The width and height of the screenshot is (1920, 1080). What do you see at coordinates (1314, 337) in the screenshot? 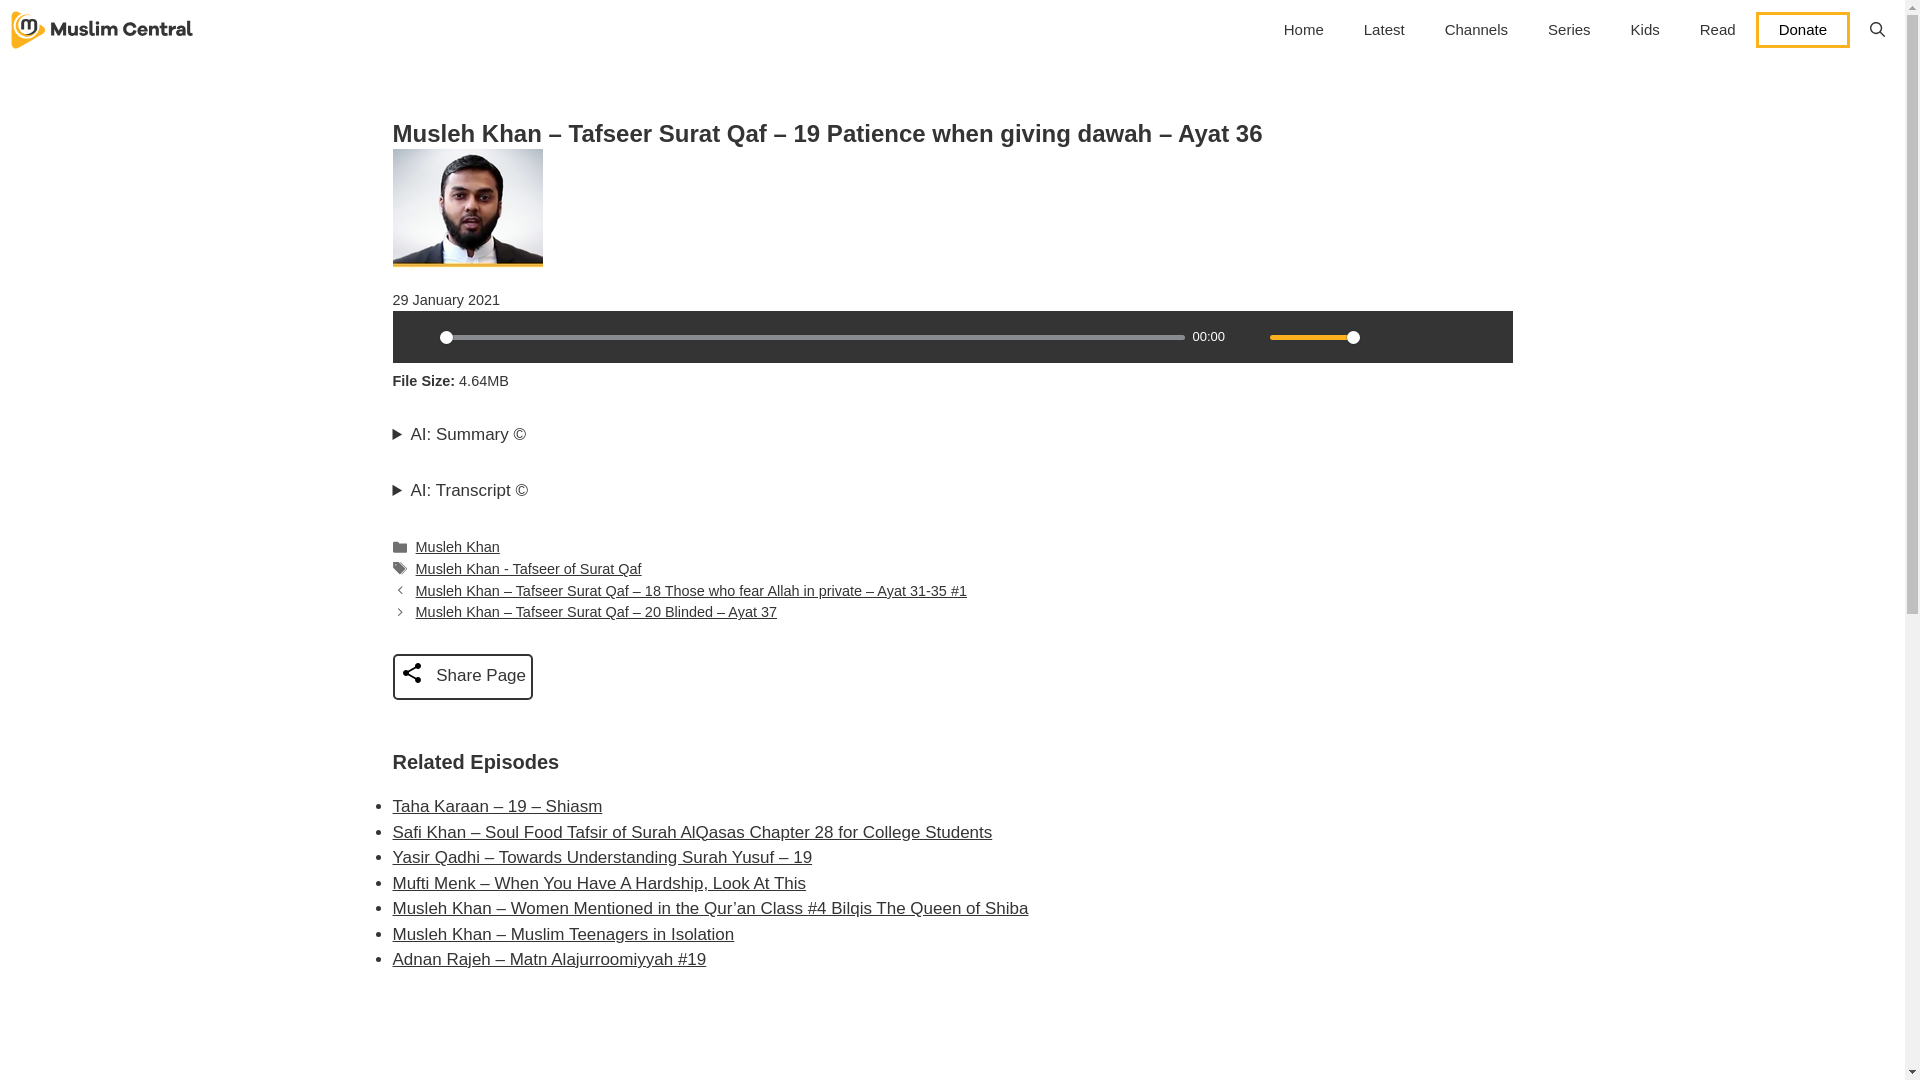
I see `1` at bounding box center [1314, 337].